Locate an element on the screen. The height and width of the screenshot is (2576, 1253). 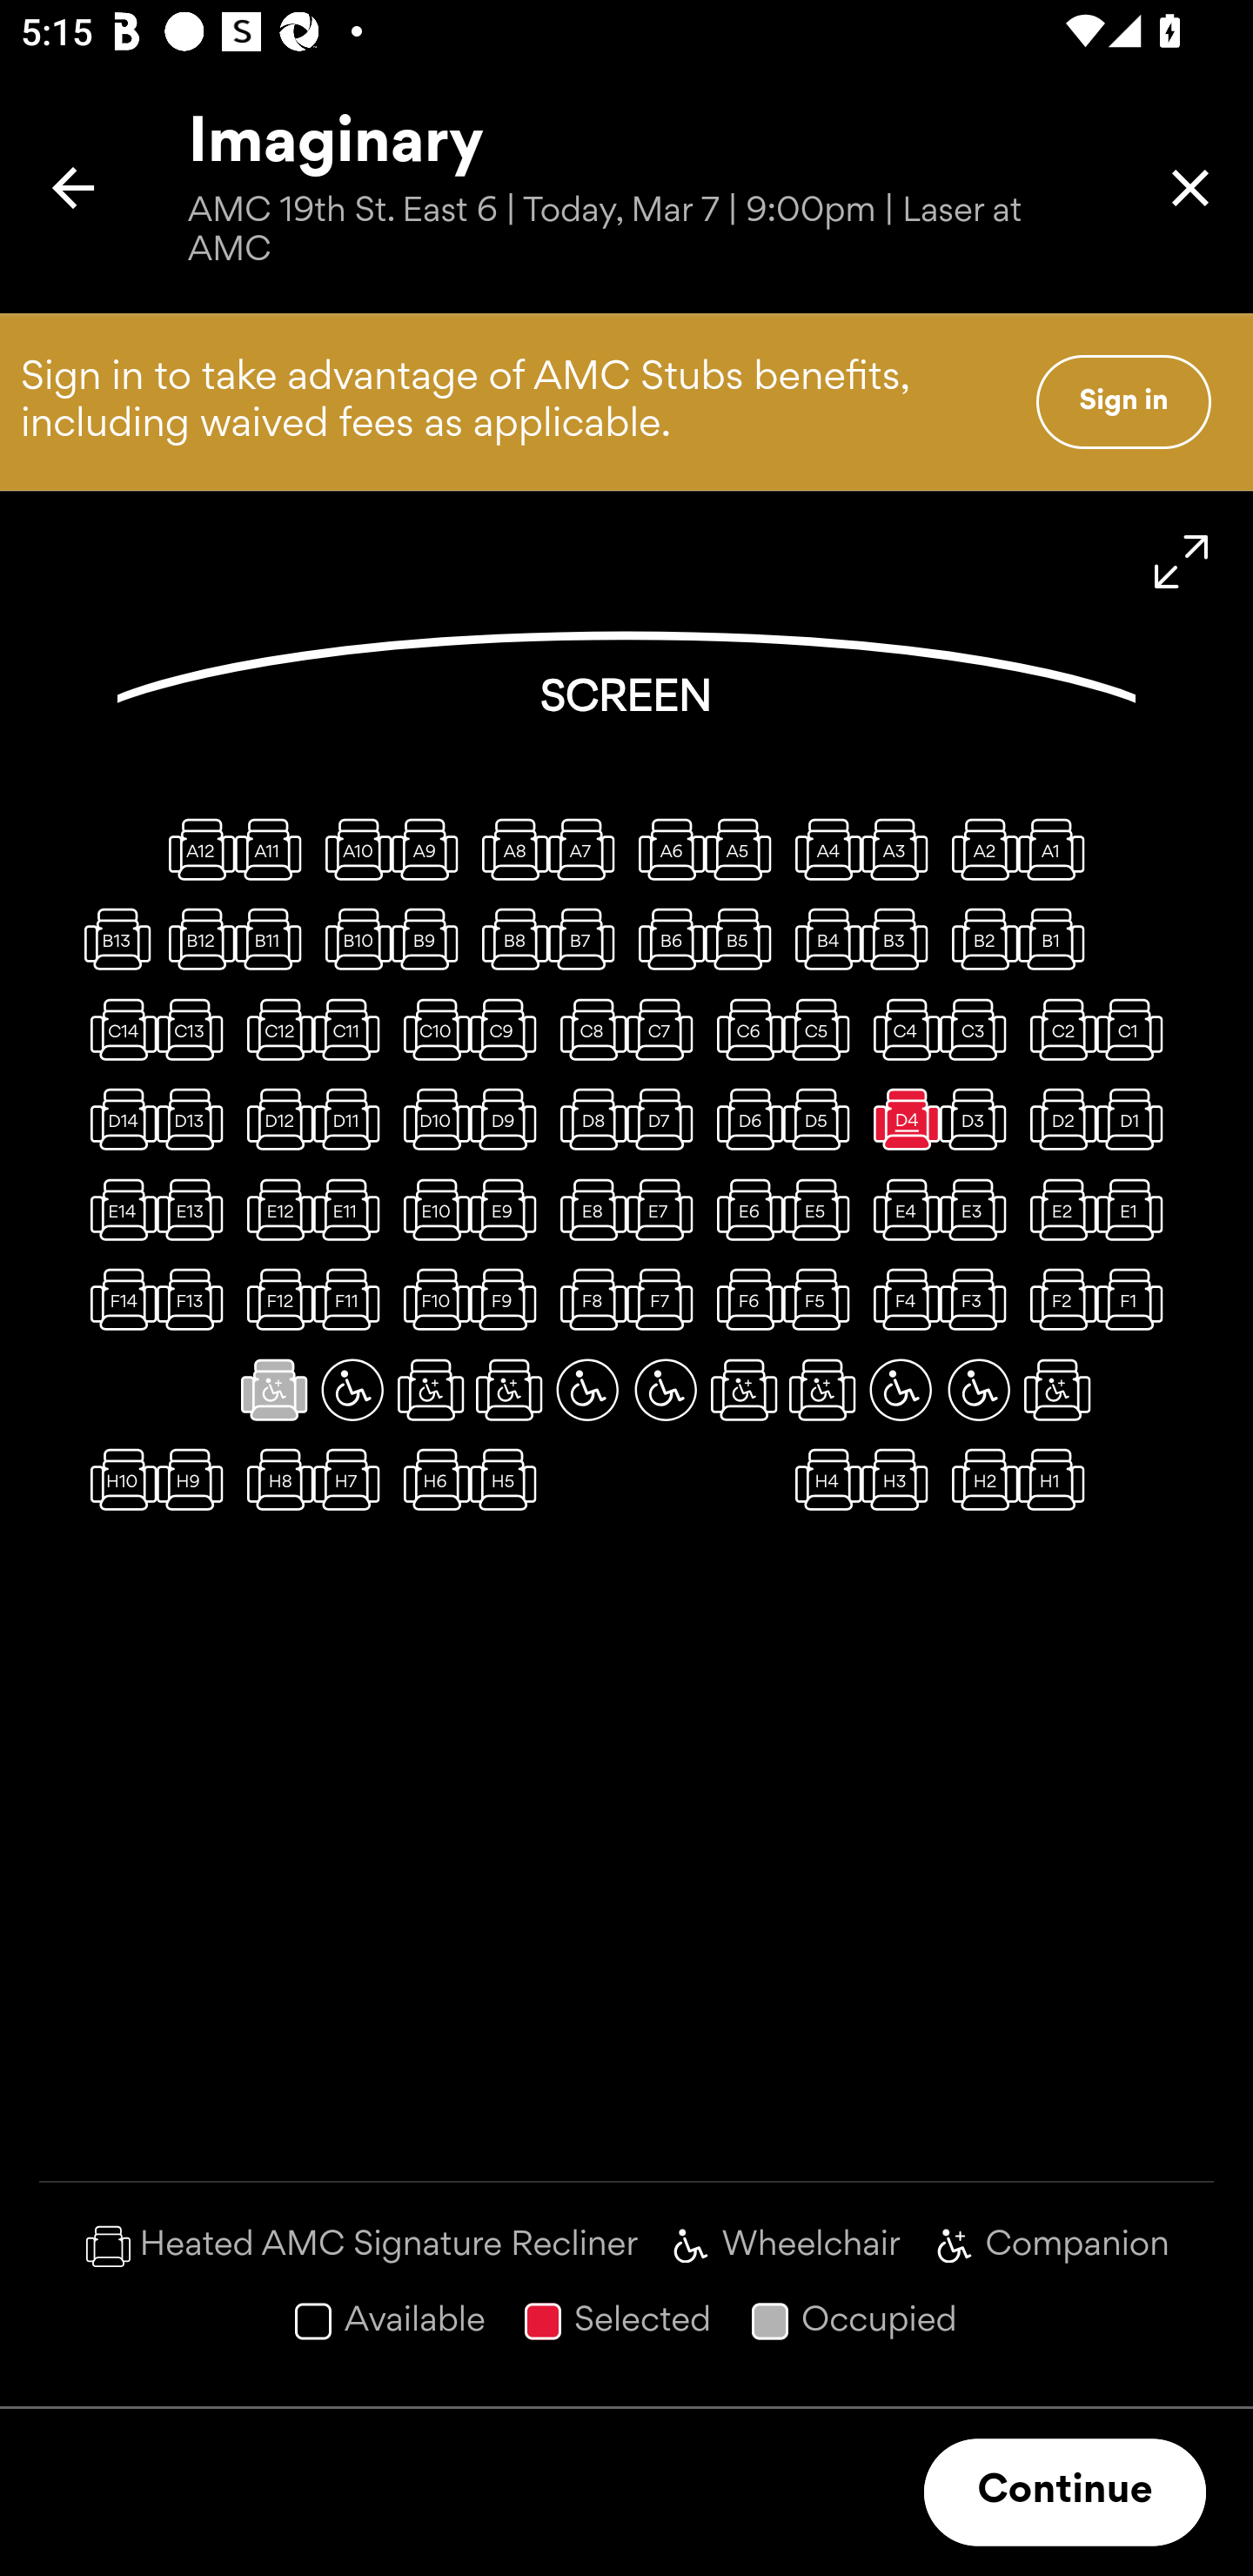
B11, Regular seat, available is located at coordinates (274, 938).